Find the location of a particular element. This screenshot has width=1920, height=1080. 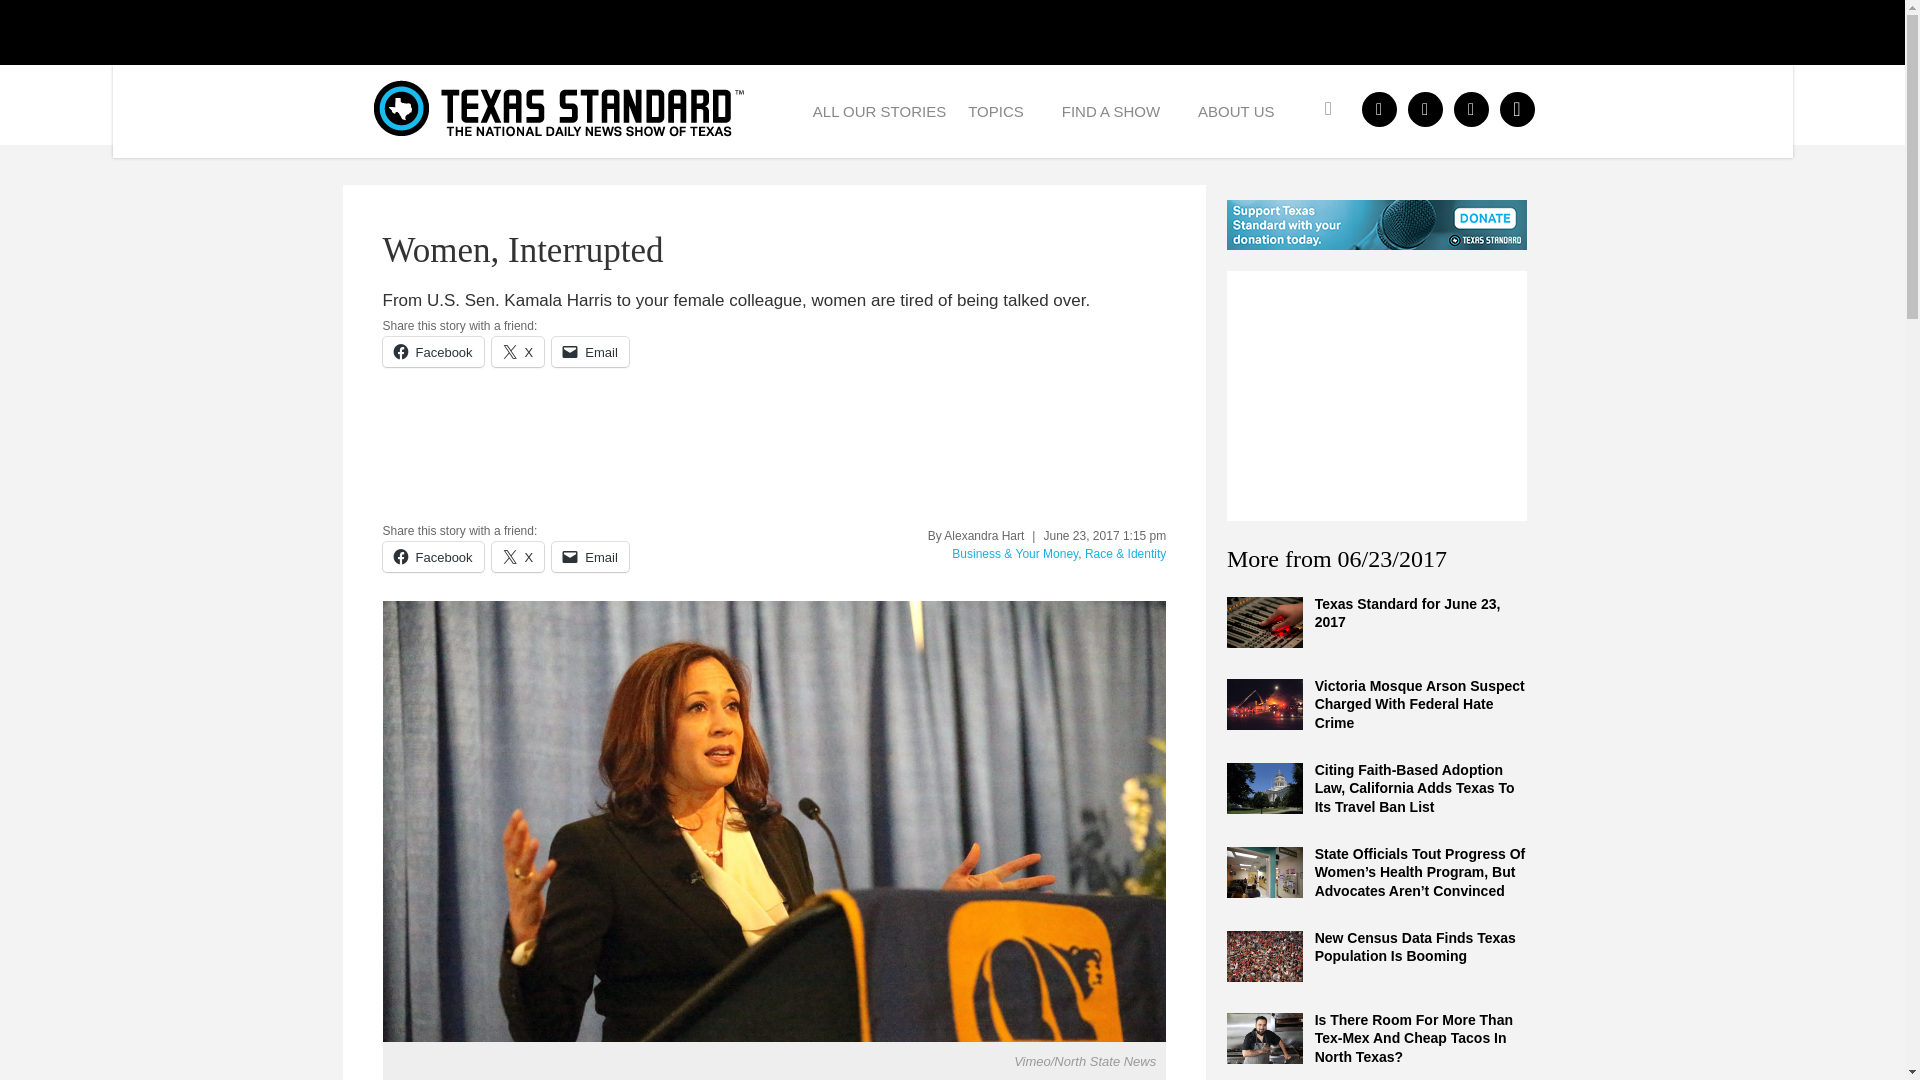

Click to share on X is located at coordinates (518, 557).